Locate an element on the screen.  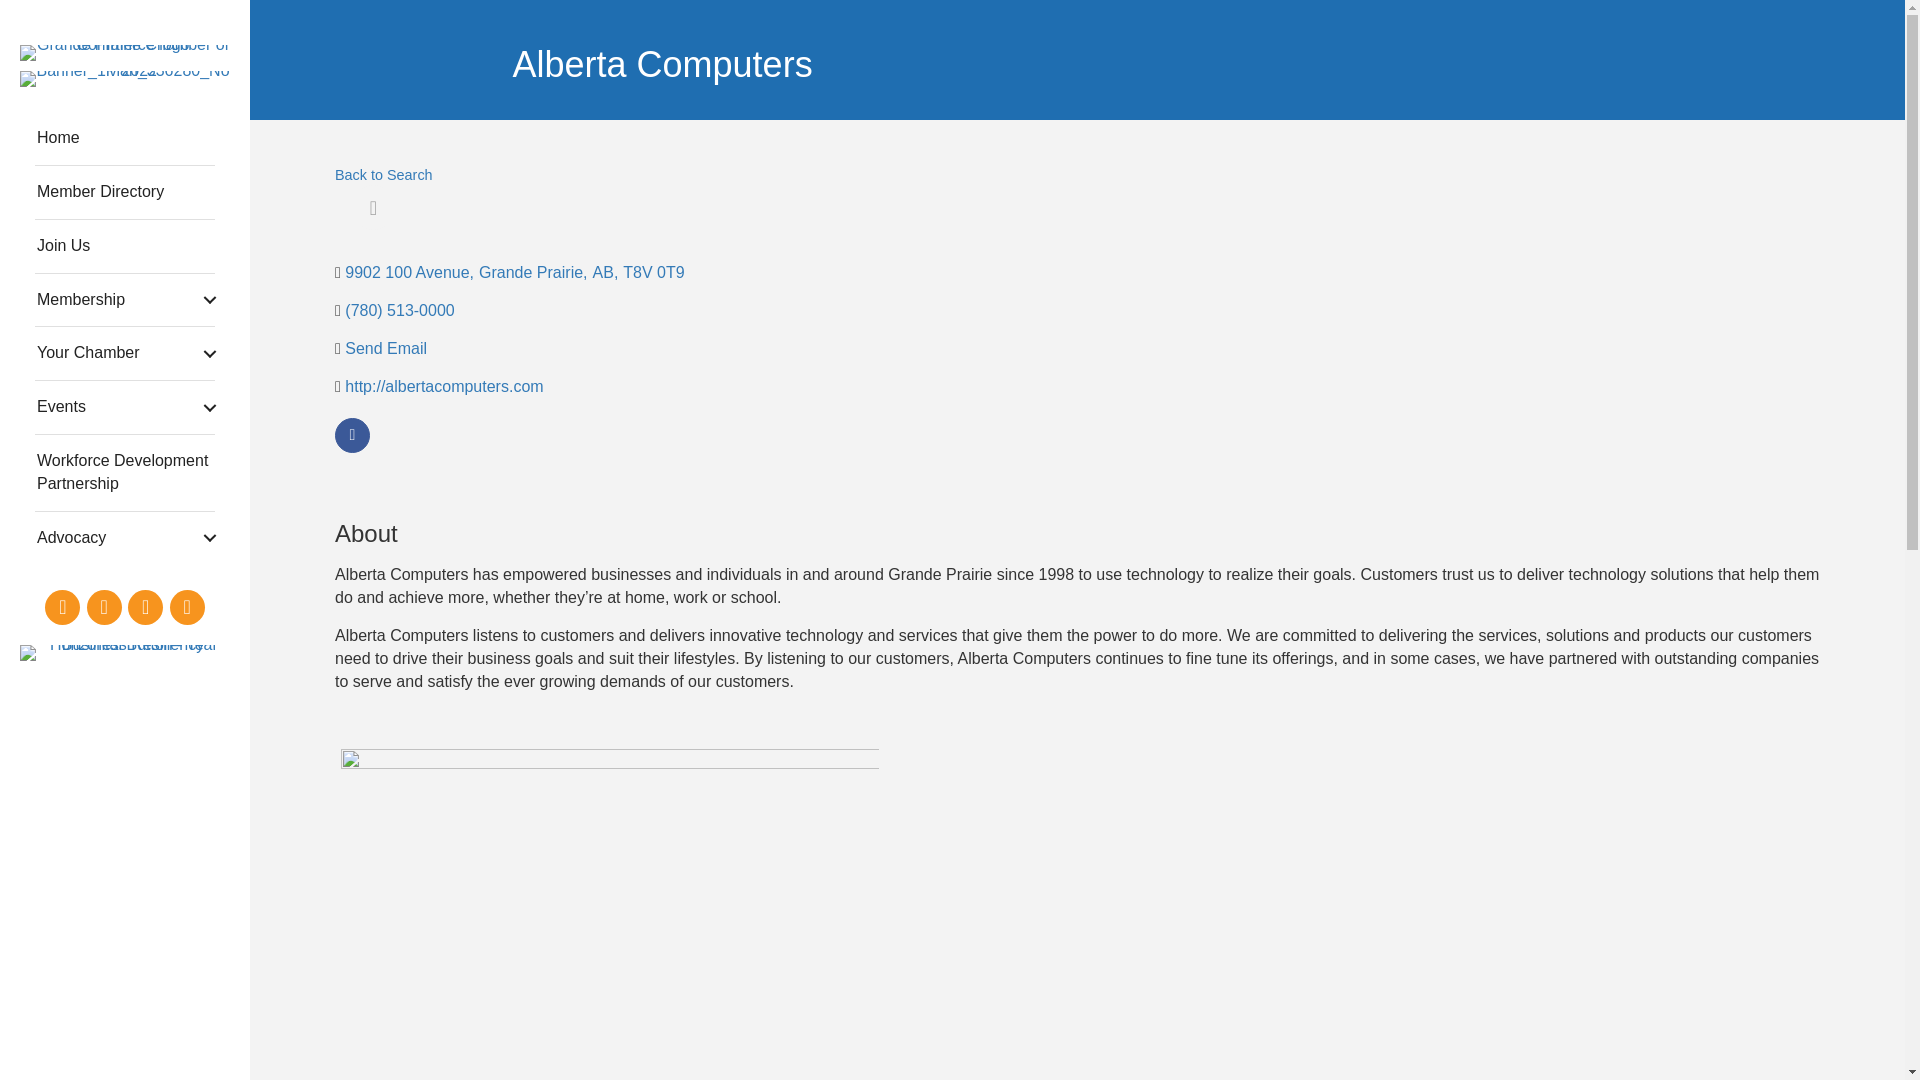
Member Directory is located at coordinates (124, 192).